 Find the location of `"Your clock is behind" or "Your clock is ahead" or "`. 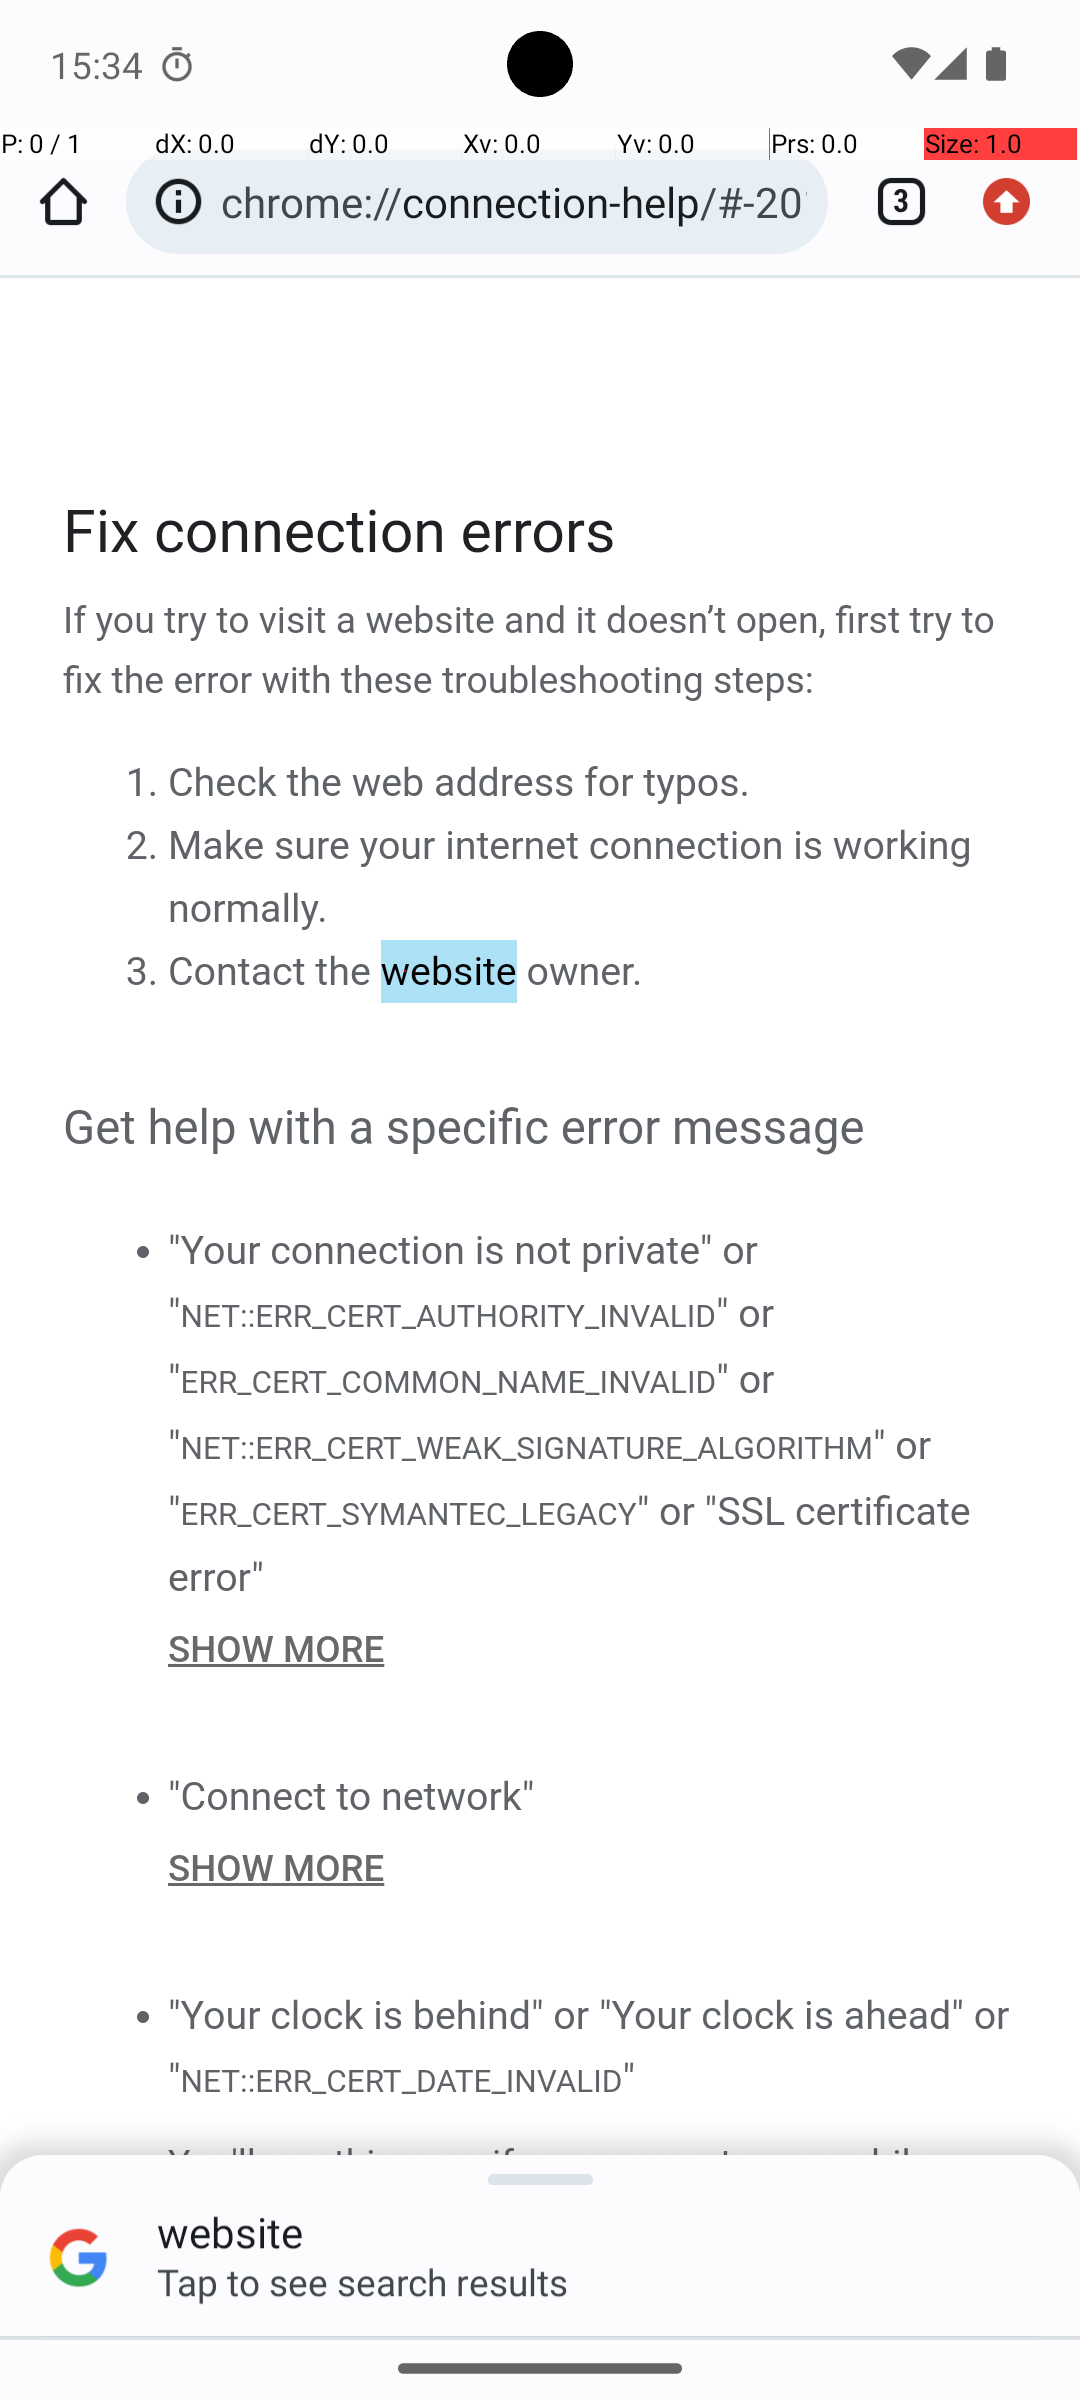

"Your clock is behind" or "Your clock is ahead" or " is located at coordinates (589, 2048).